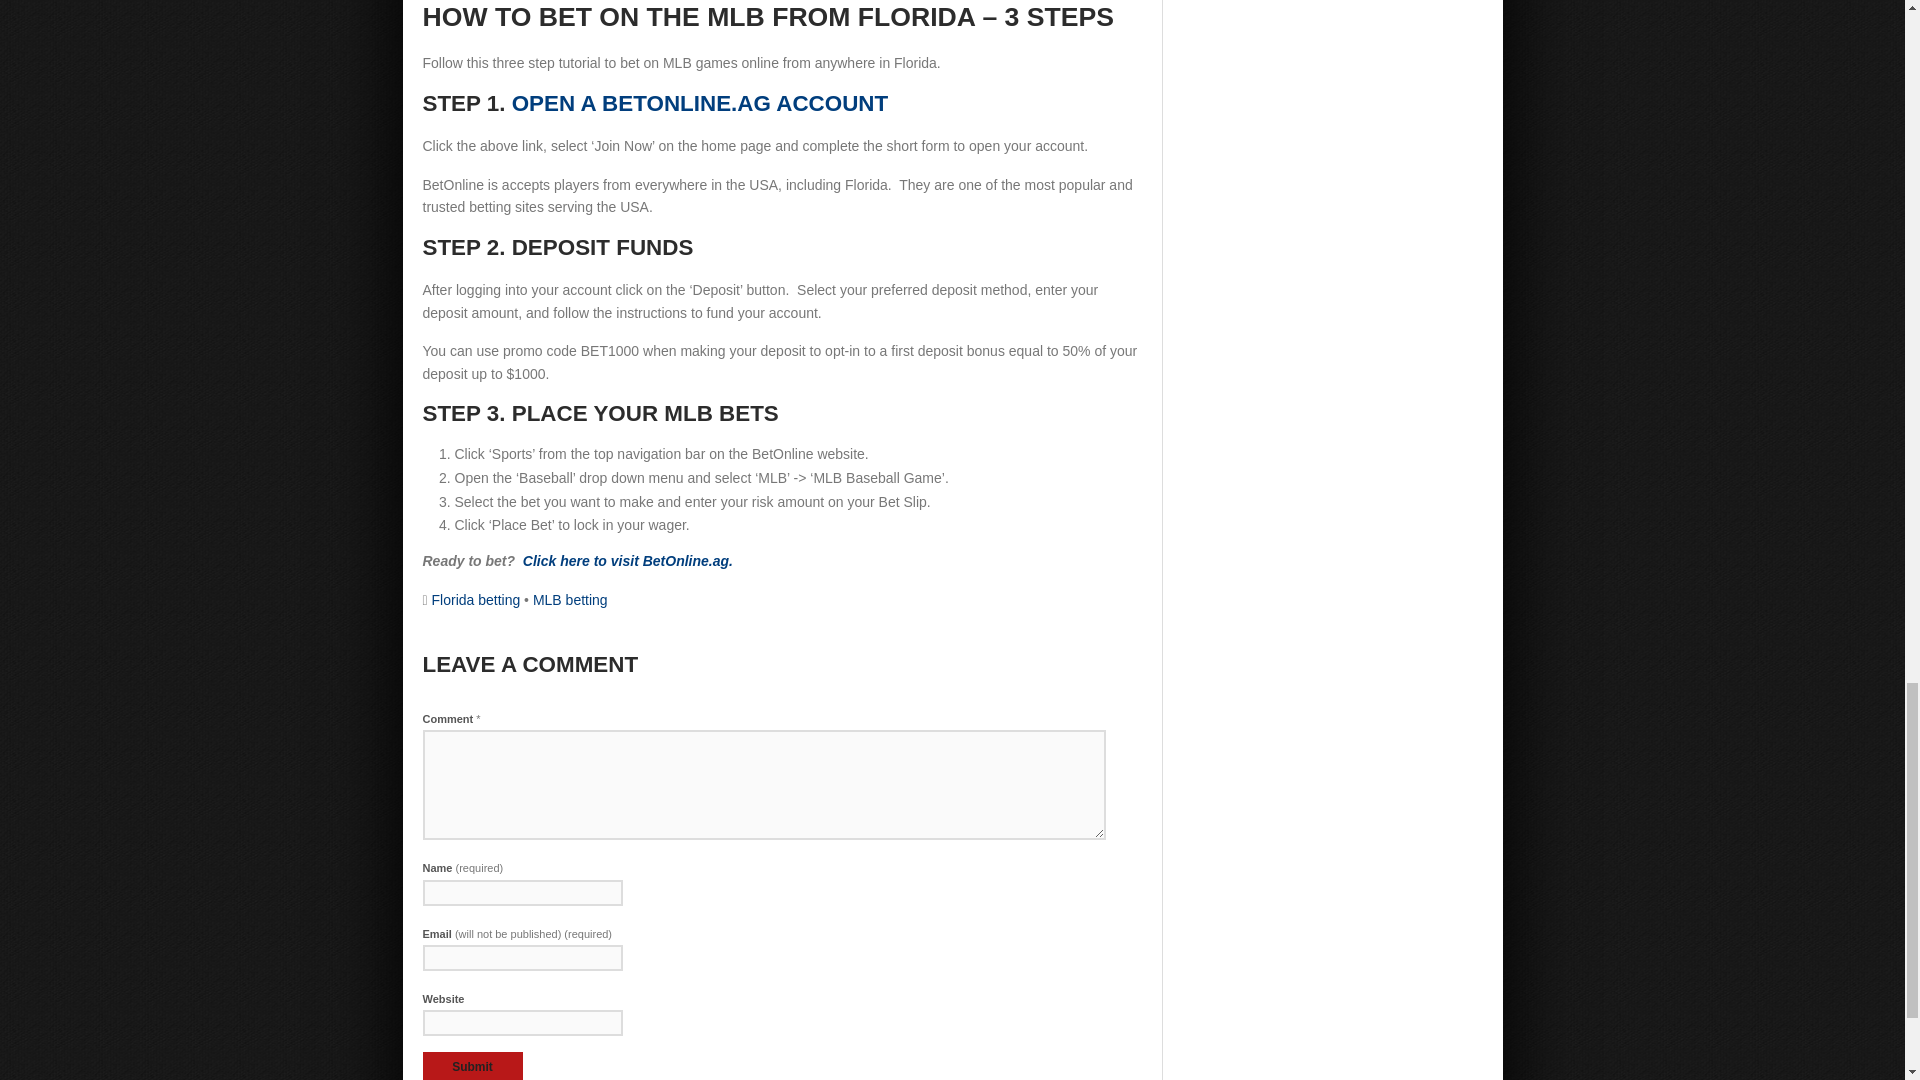  I want to click on Florida betting, so click(476, 600).